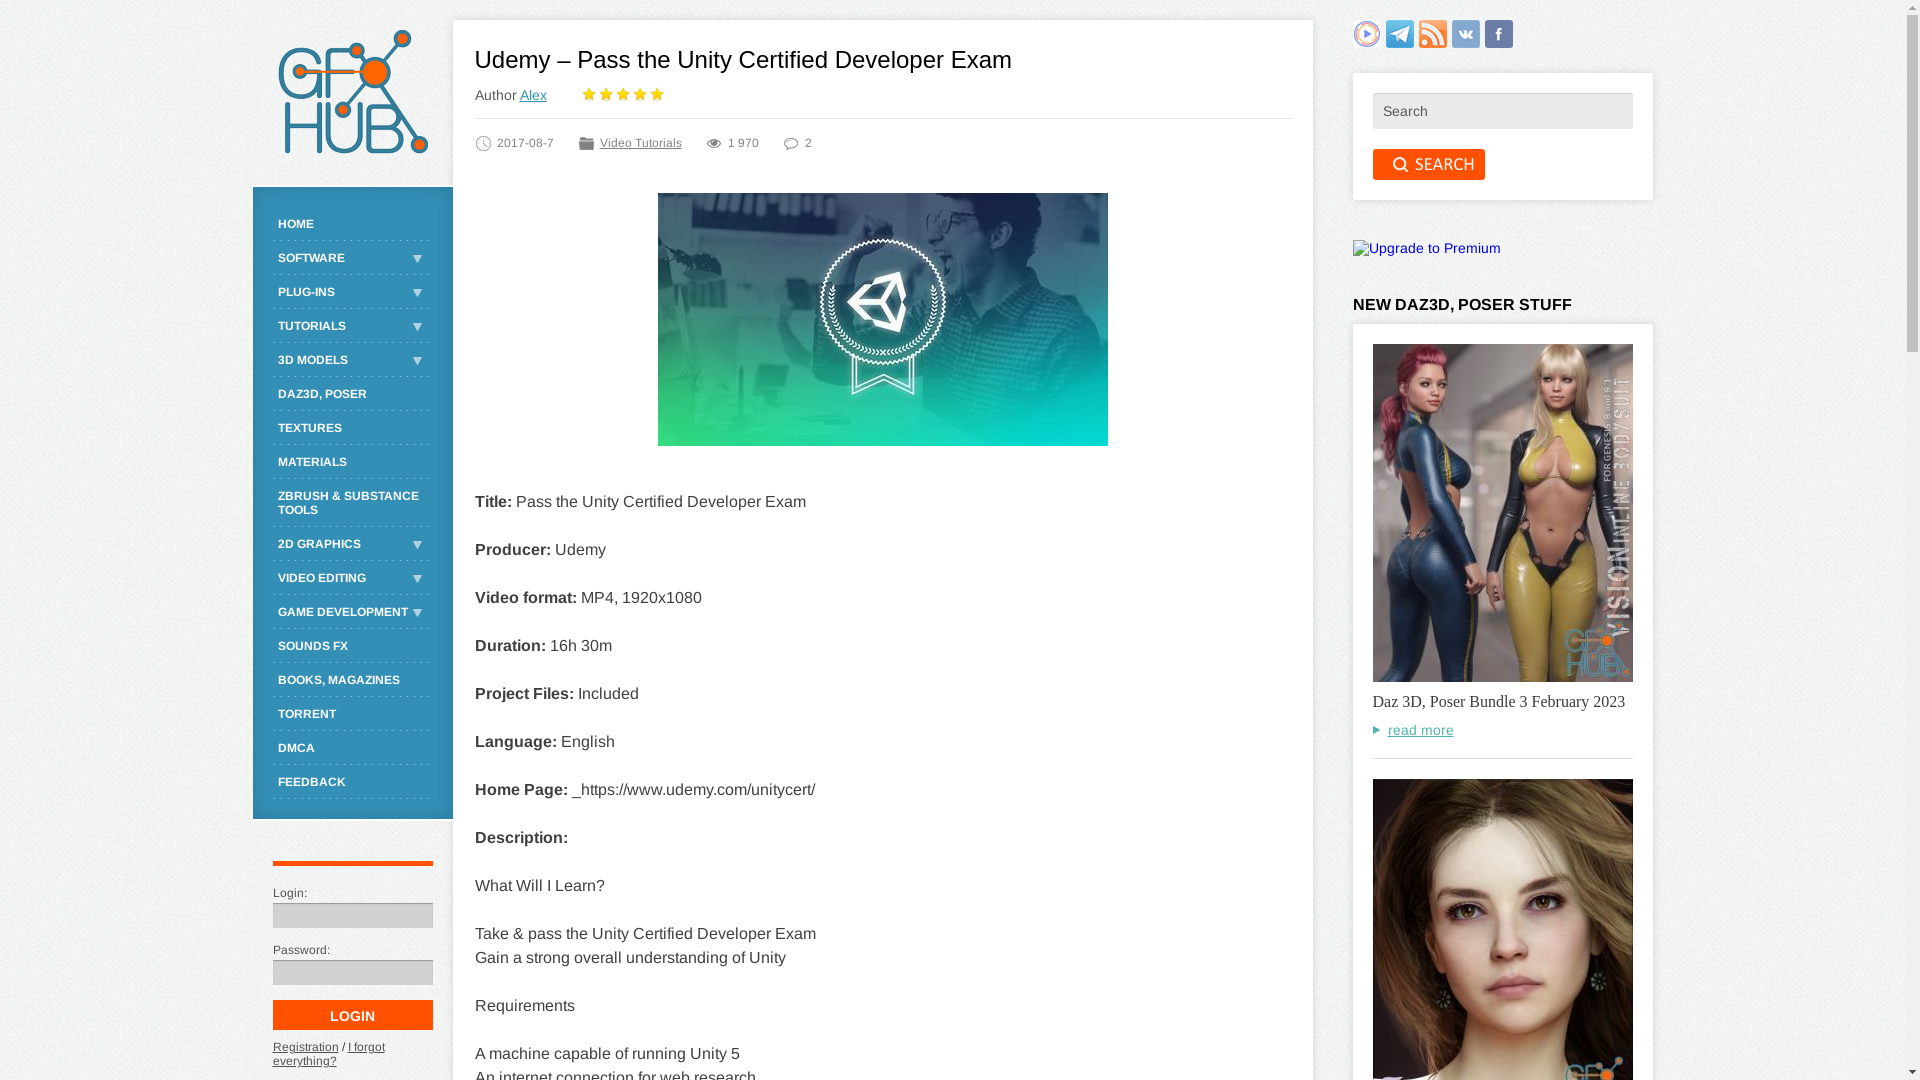 The width and height of the screenshot is (1920, 1080). Describe the element at coordinates (1366, 34) in the screenshot. I see `Free torrent download GFX-HUB content` at that location.